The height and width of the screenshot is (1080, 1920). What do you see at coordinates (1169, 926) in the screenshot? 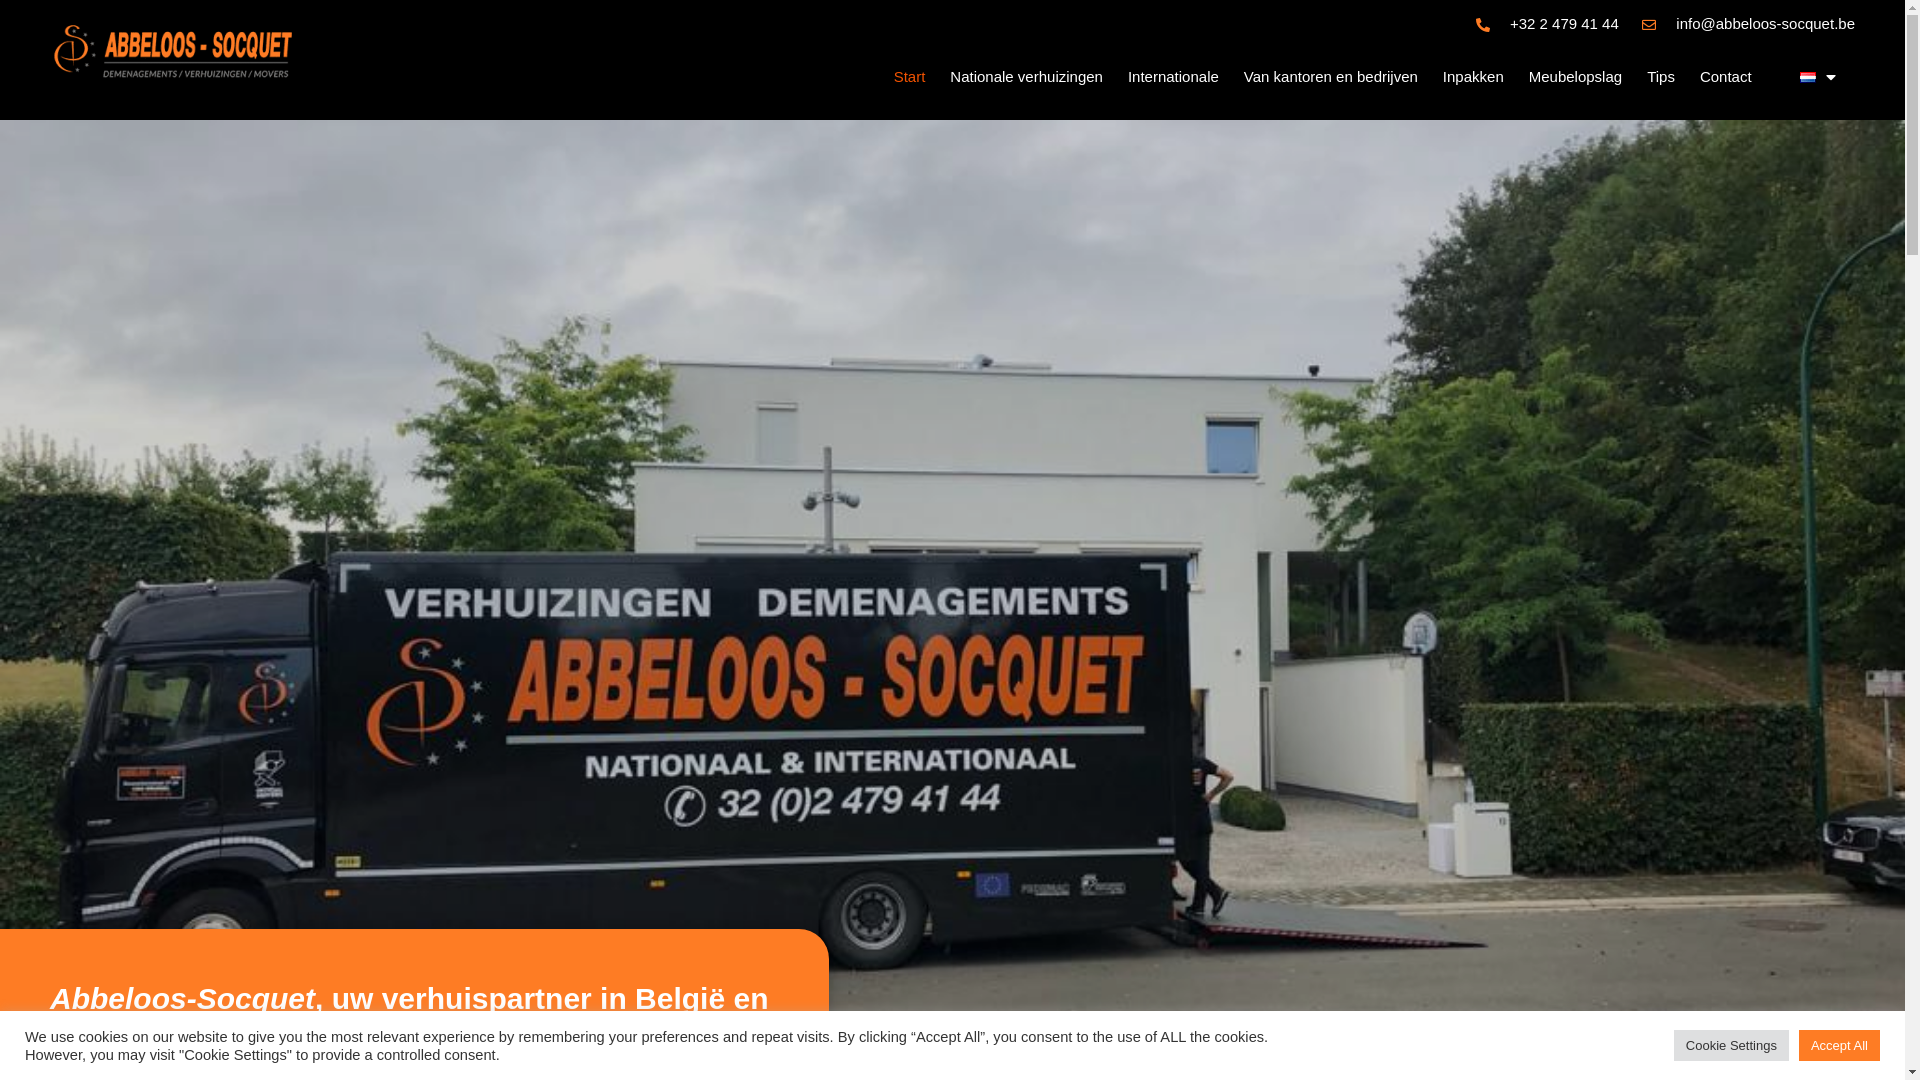
I see `Zaventem (1930)` at bounding box center [1169, 926].